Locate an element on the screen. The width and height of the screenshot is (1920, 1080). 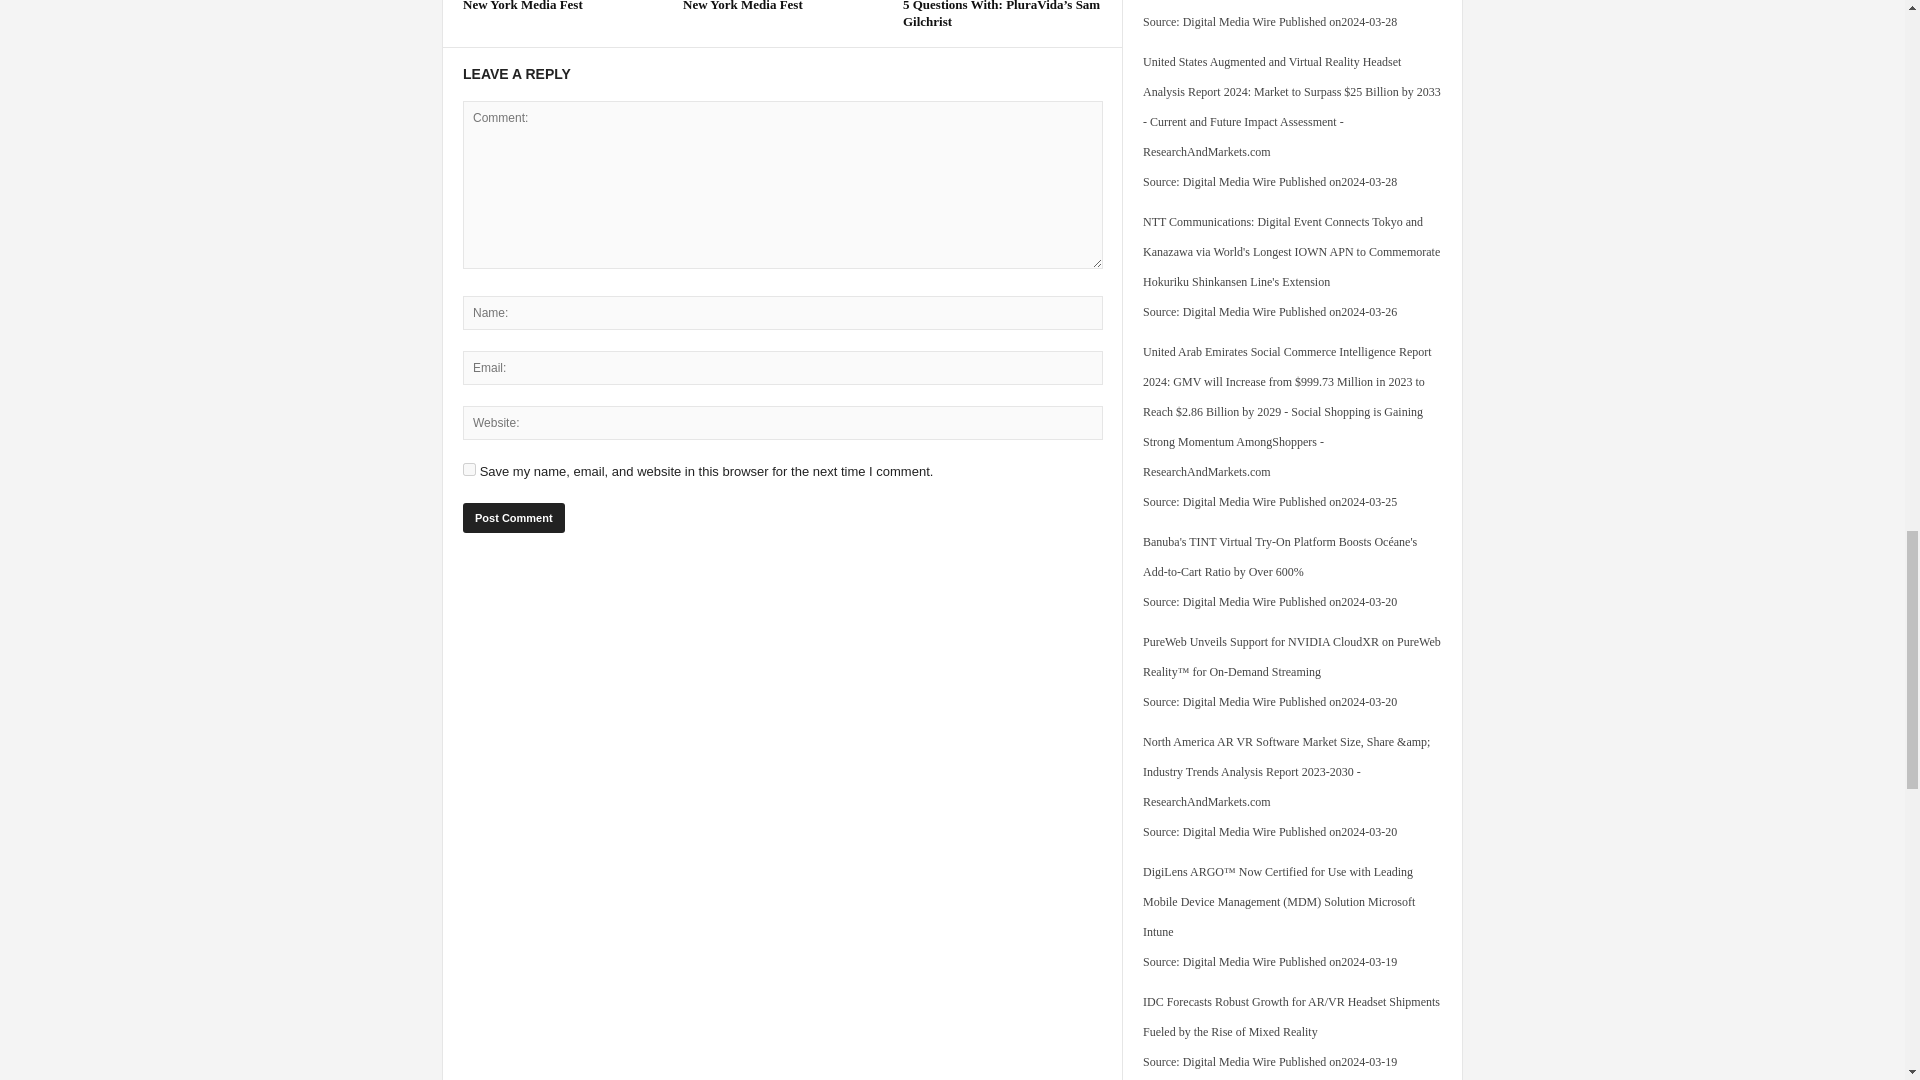
Post Comment is located at coordinates (513, 518).